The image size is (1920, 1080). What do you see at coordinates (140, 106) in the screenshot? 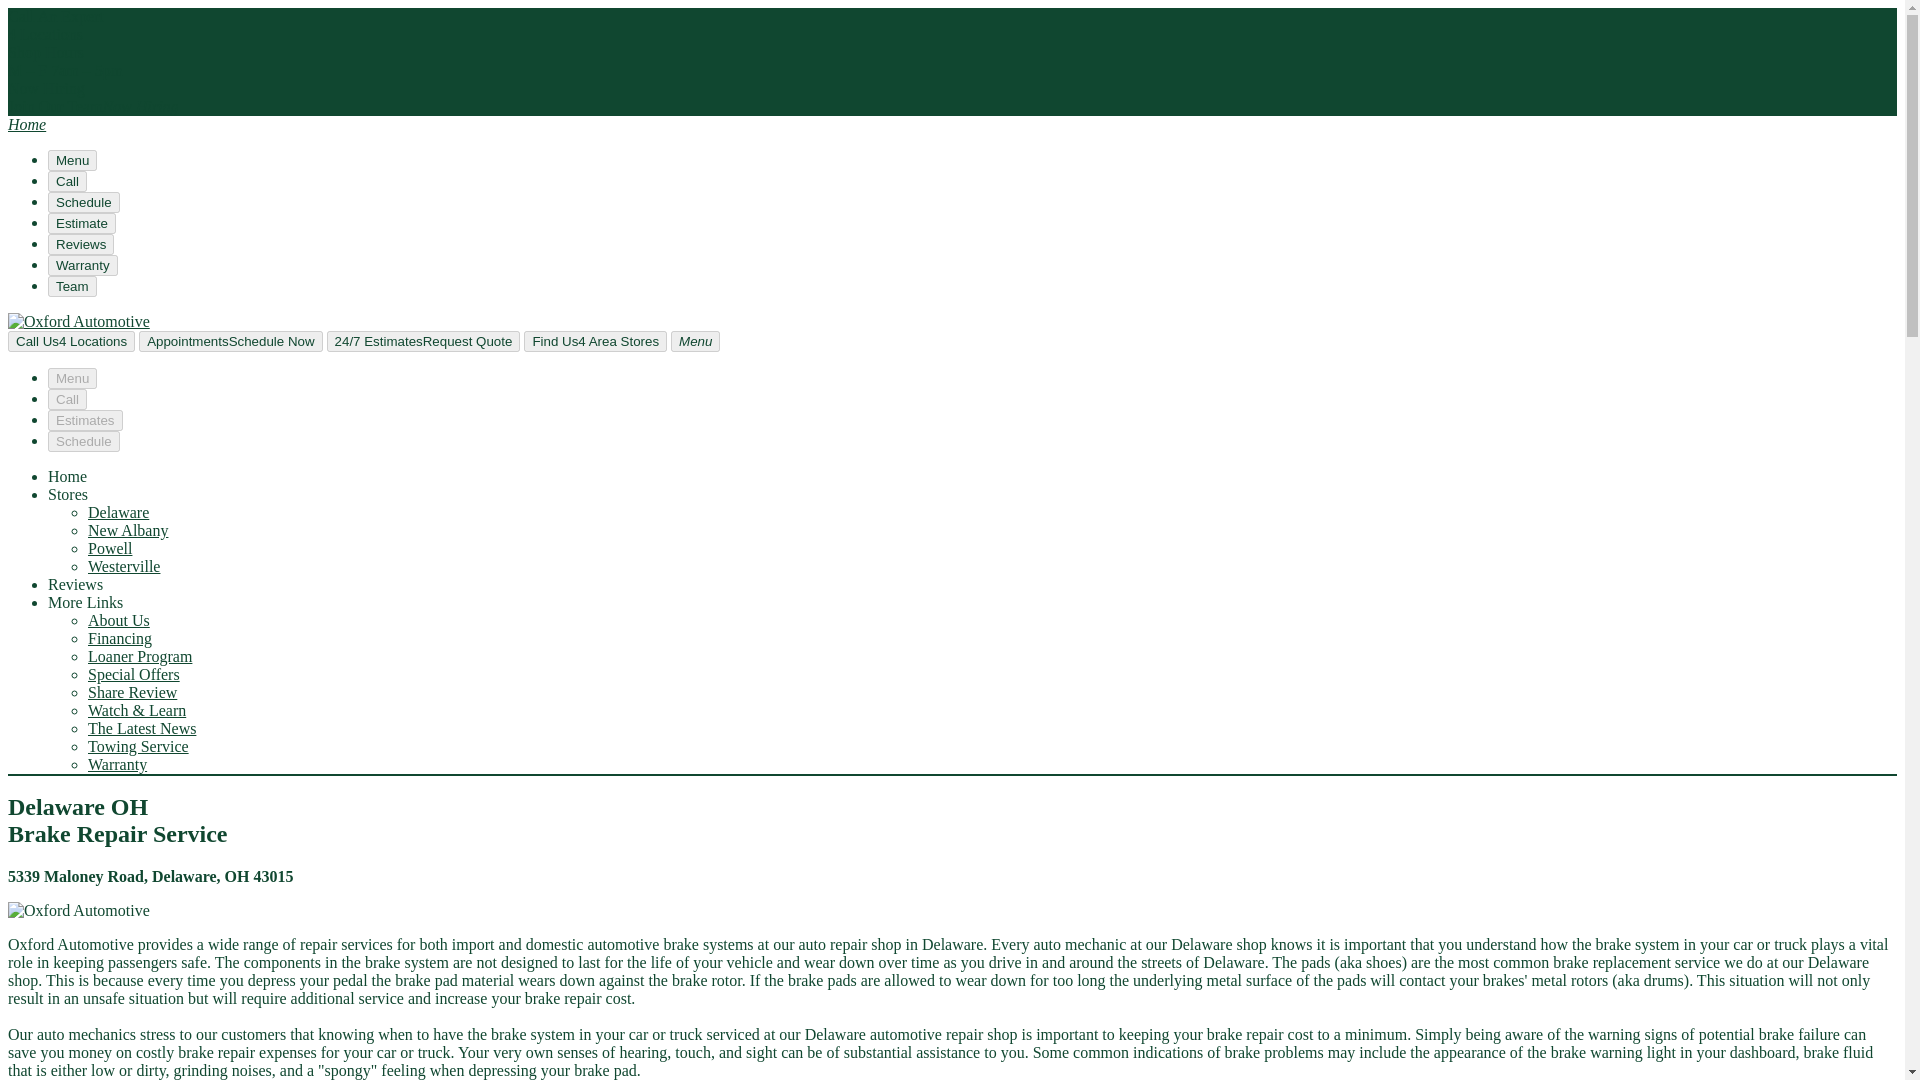
I see `Join Our Team` at bounding box center [140, 106].